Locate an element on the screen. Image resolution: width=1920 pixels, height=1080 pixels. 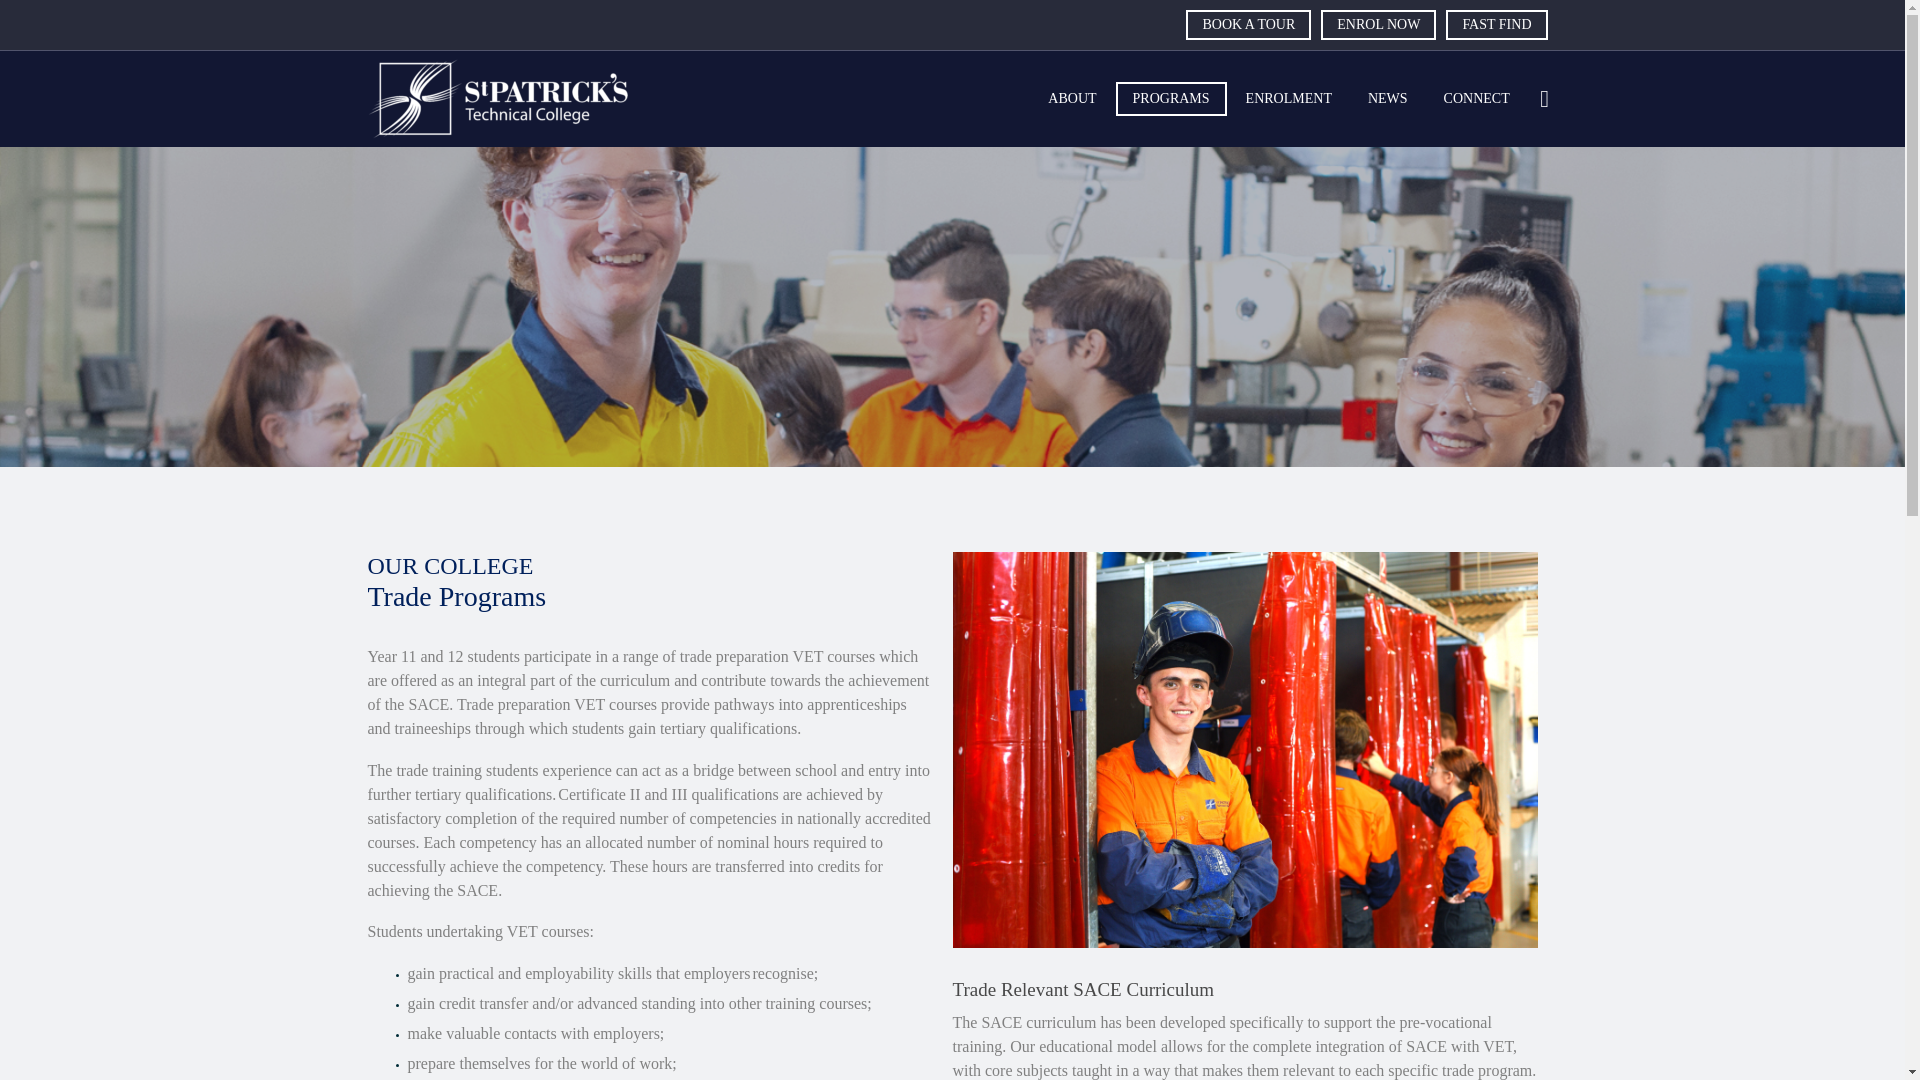
ENROLMENT is located at coordinates (1288, 99).